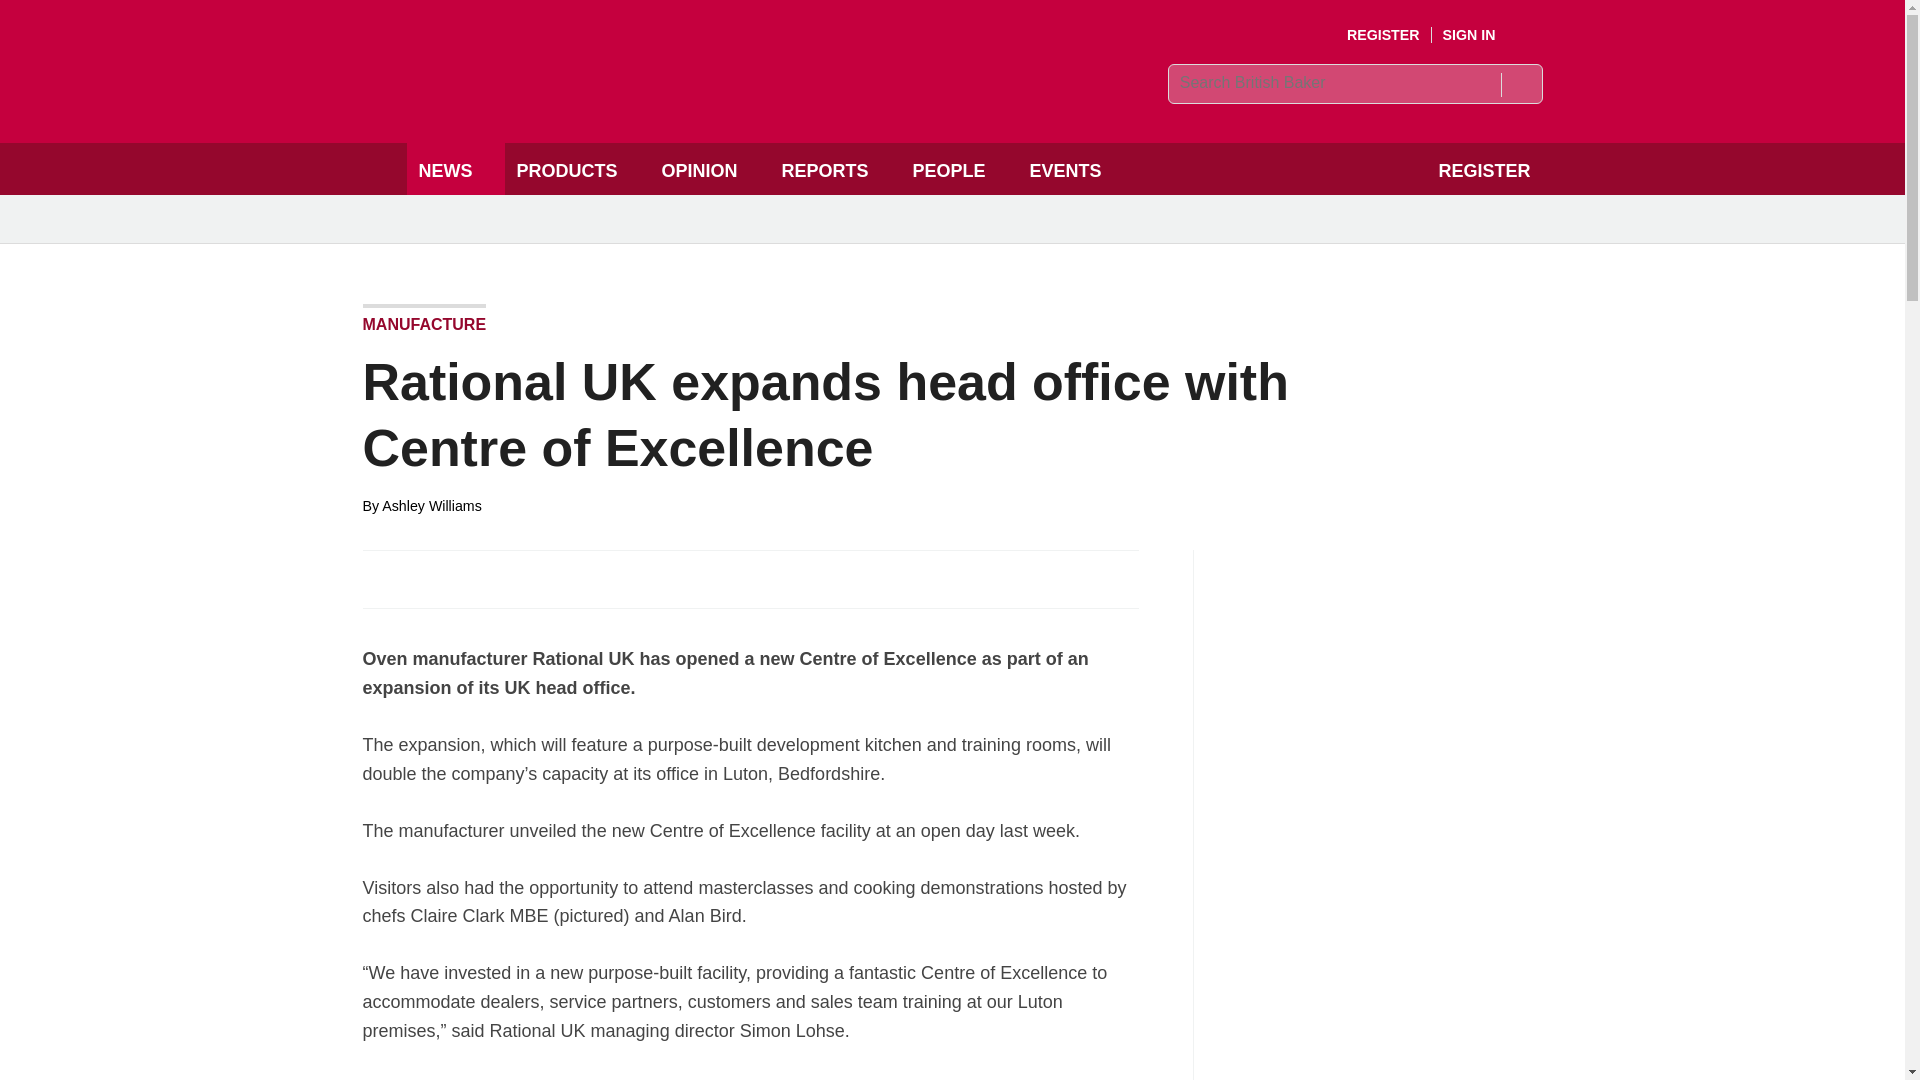  I want to click on No comments, so click(1108, 590).